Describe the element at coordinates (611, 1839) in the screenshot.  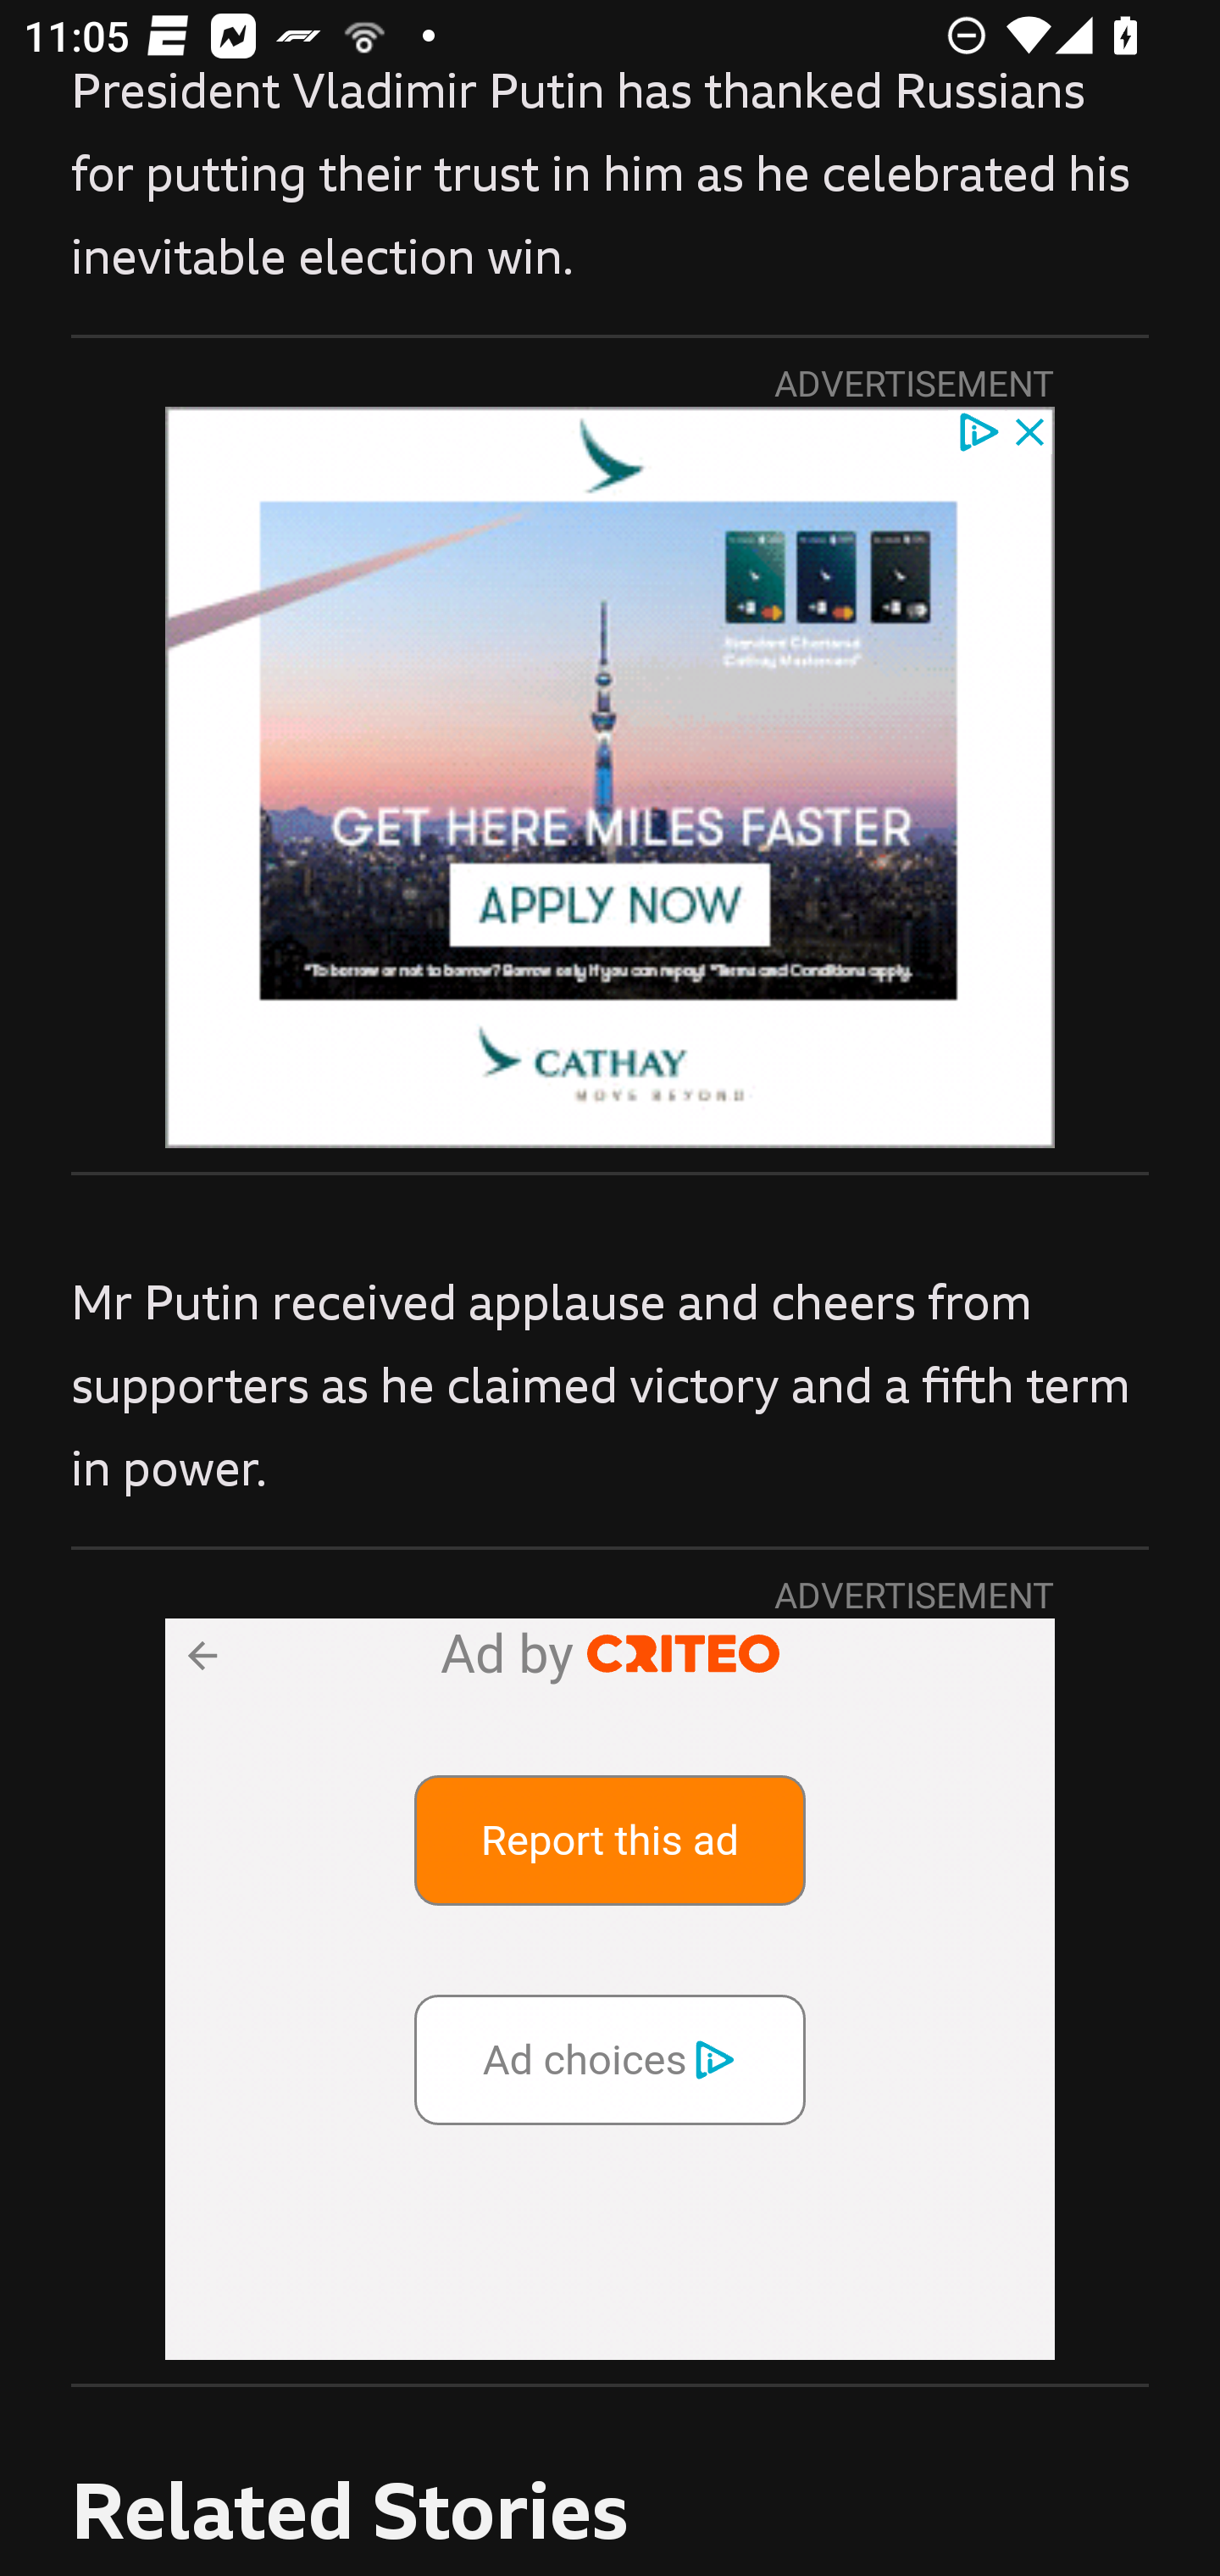
I see `Report this ad` at that location.